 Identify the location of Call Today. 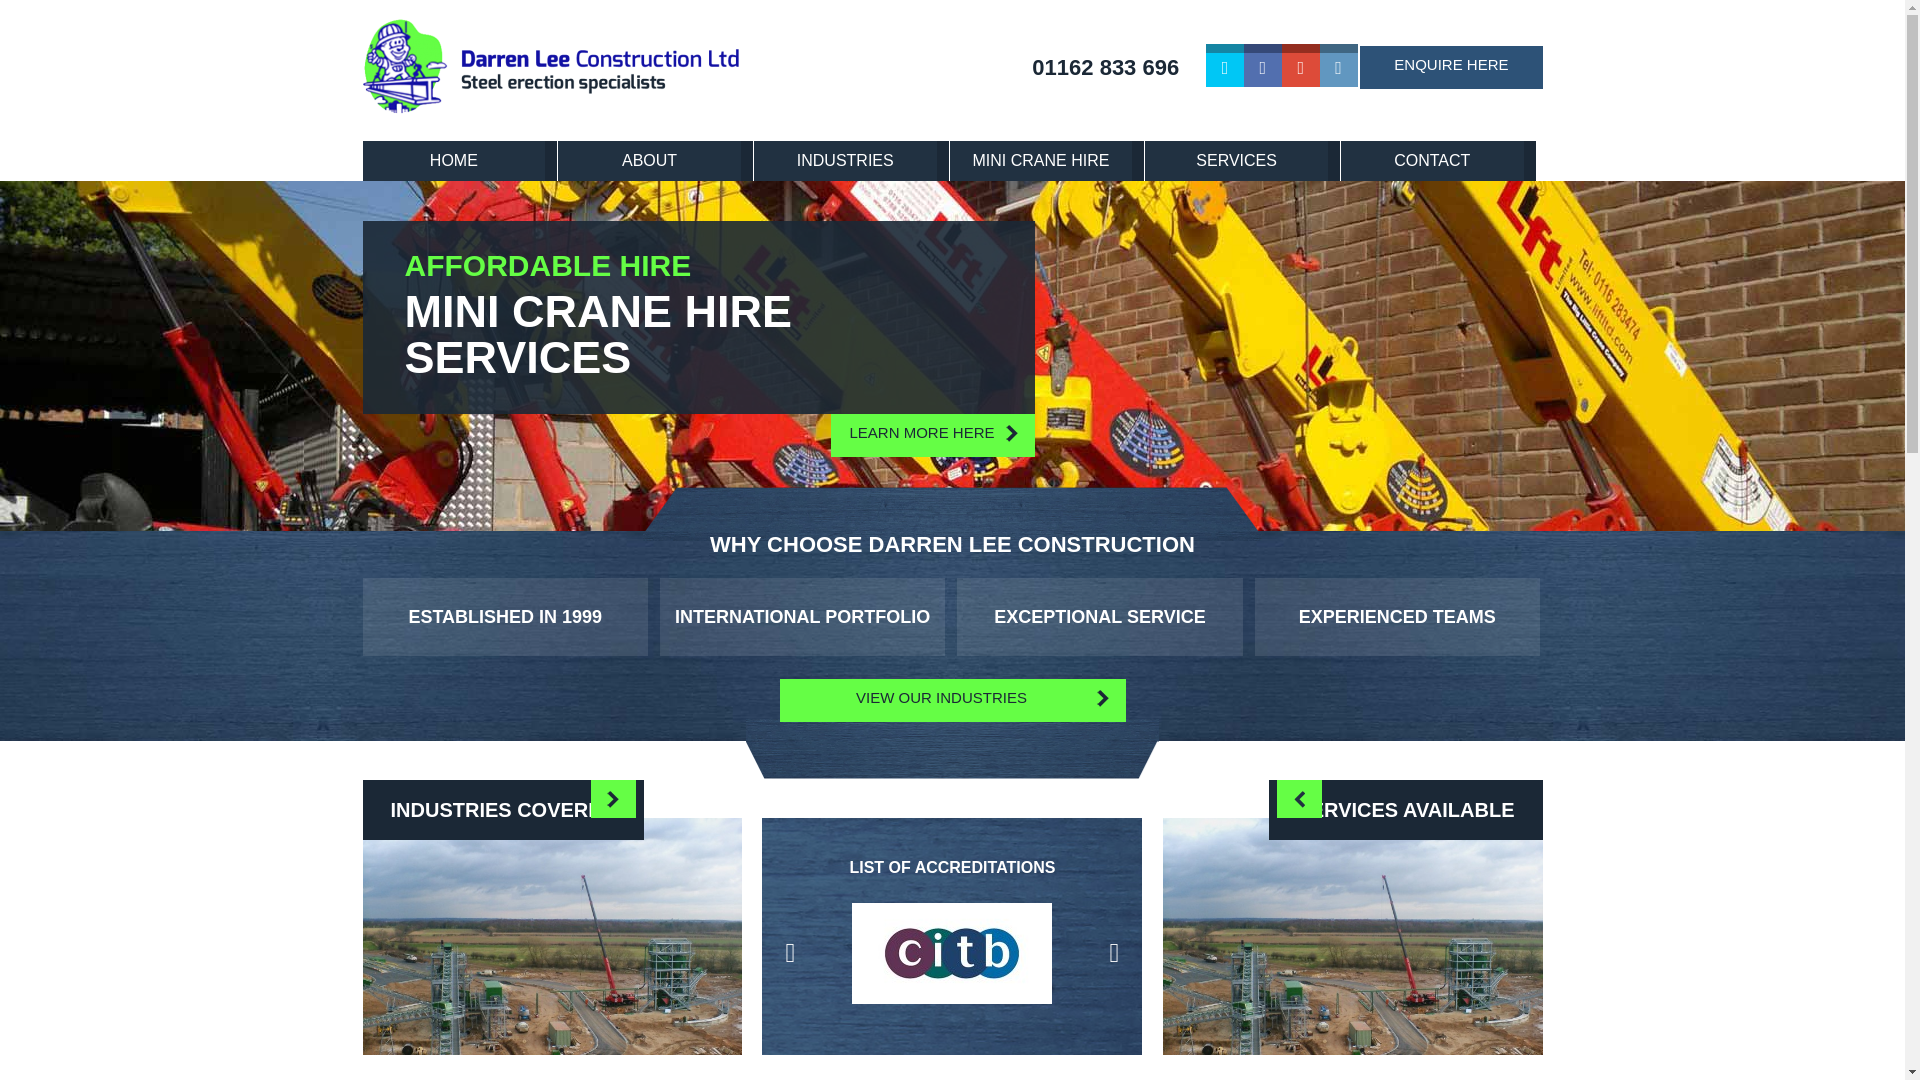
(1105, 68).